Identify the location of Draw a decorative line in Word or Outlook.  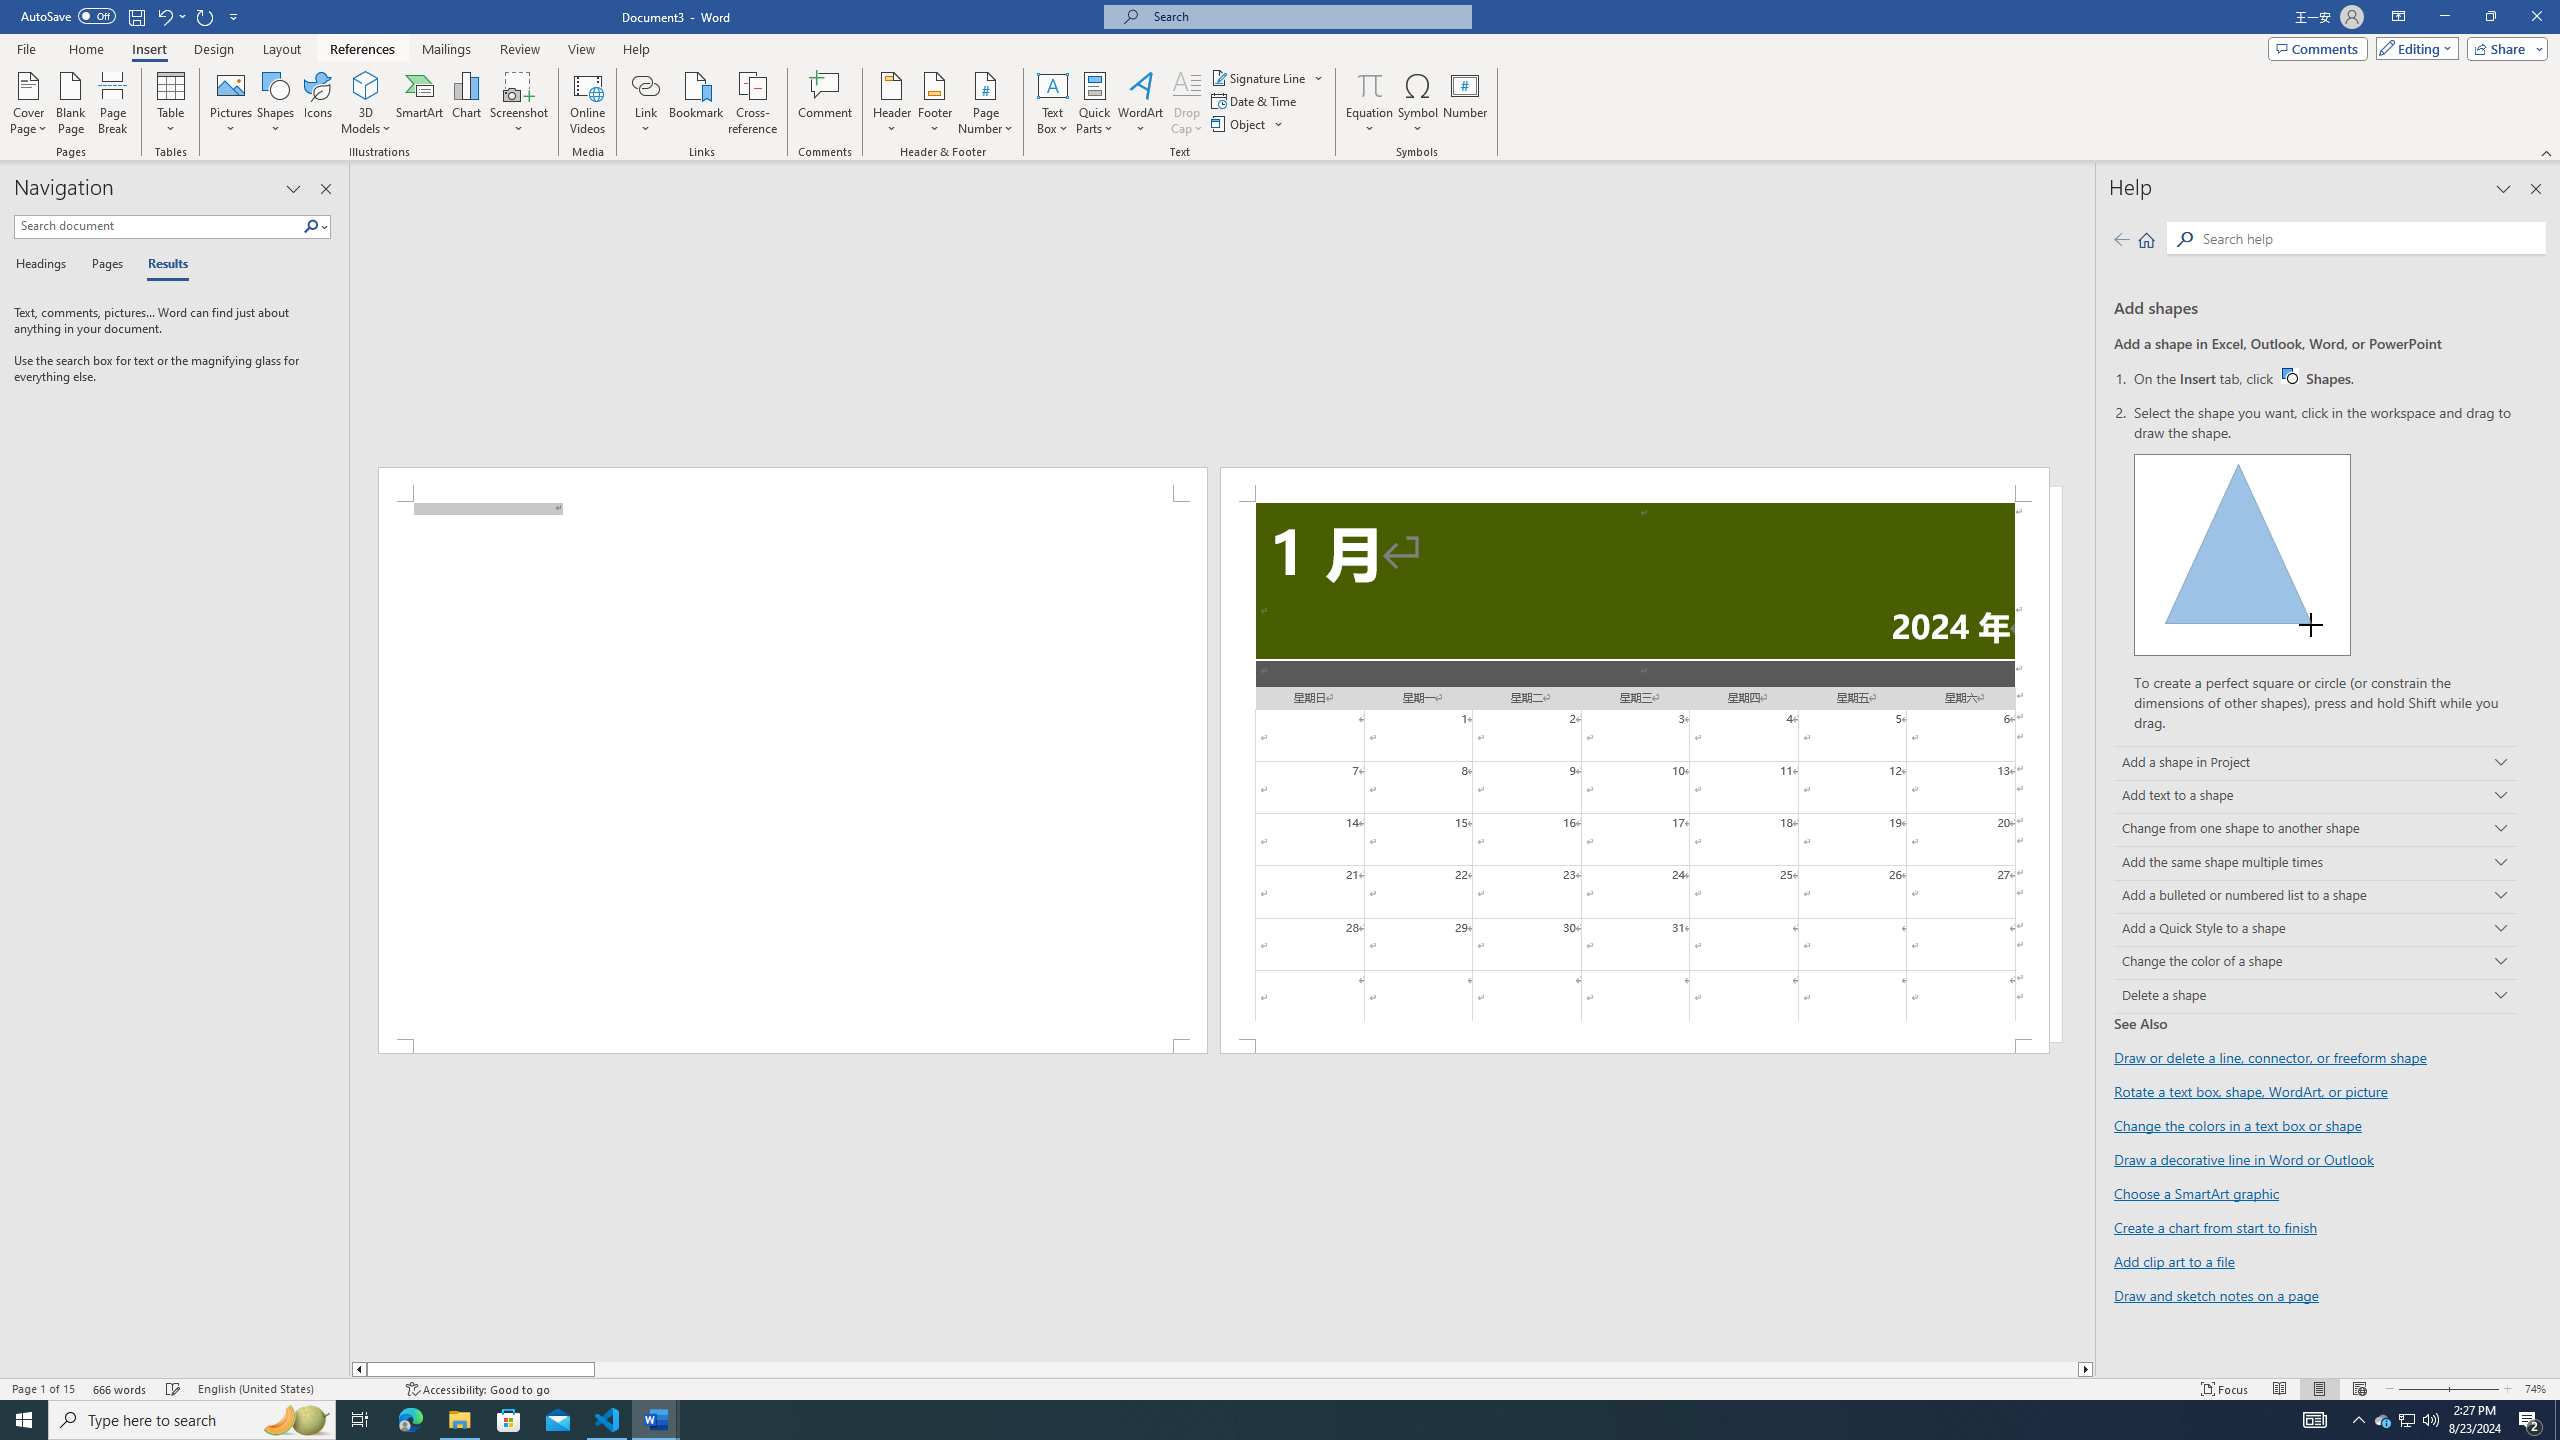
(2244, 1160).